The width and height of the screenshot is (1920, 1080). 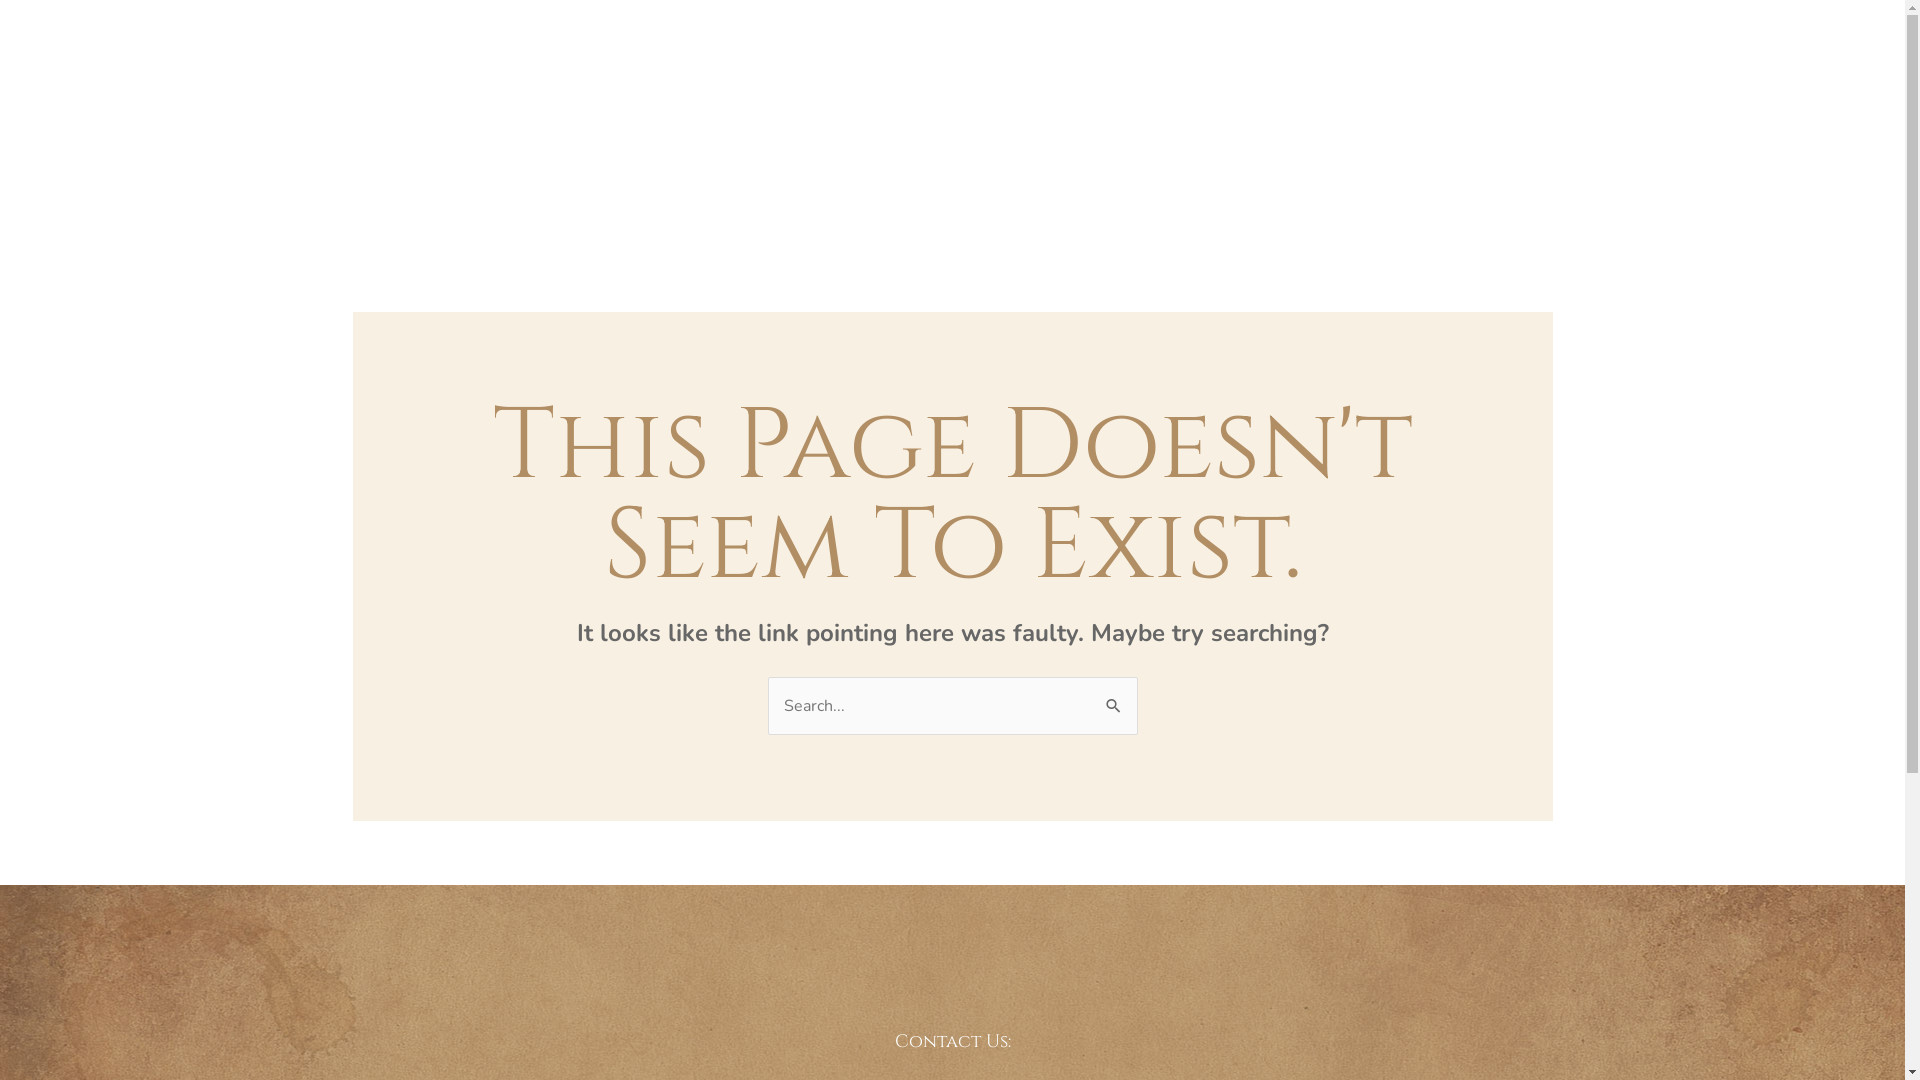 I want to click on WEDDINGS, so click(x=1190, y=124).